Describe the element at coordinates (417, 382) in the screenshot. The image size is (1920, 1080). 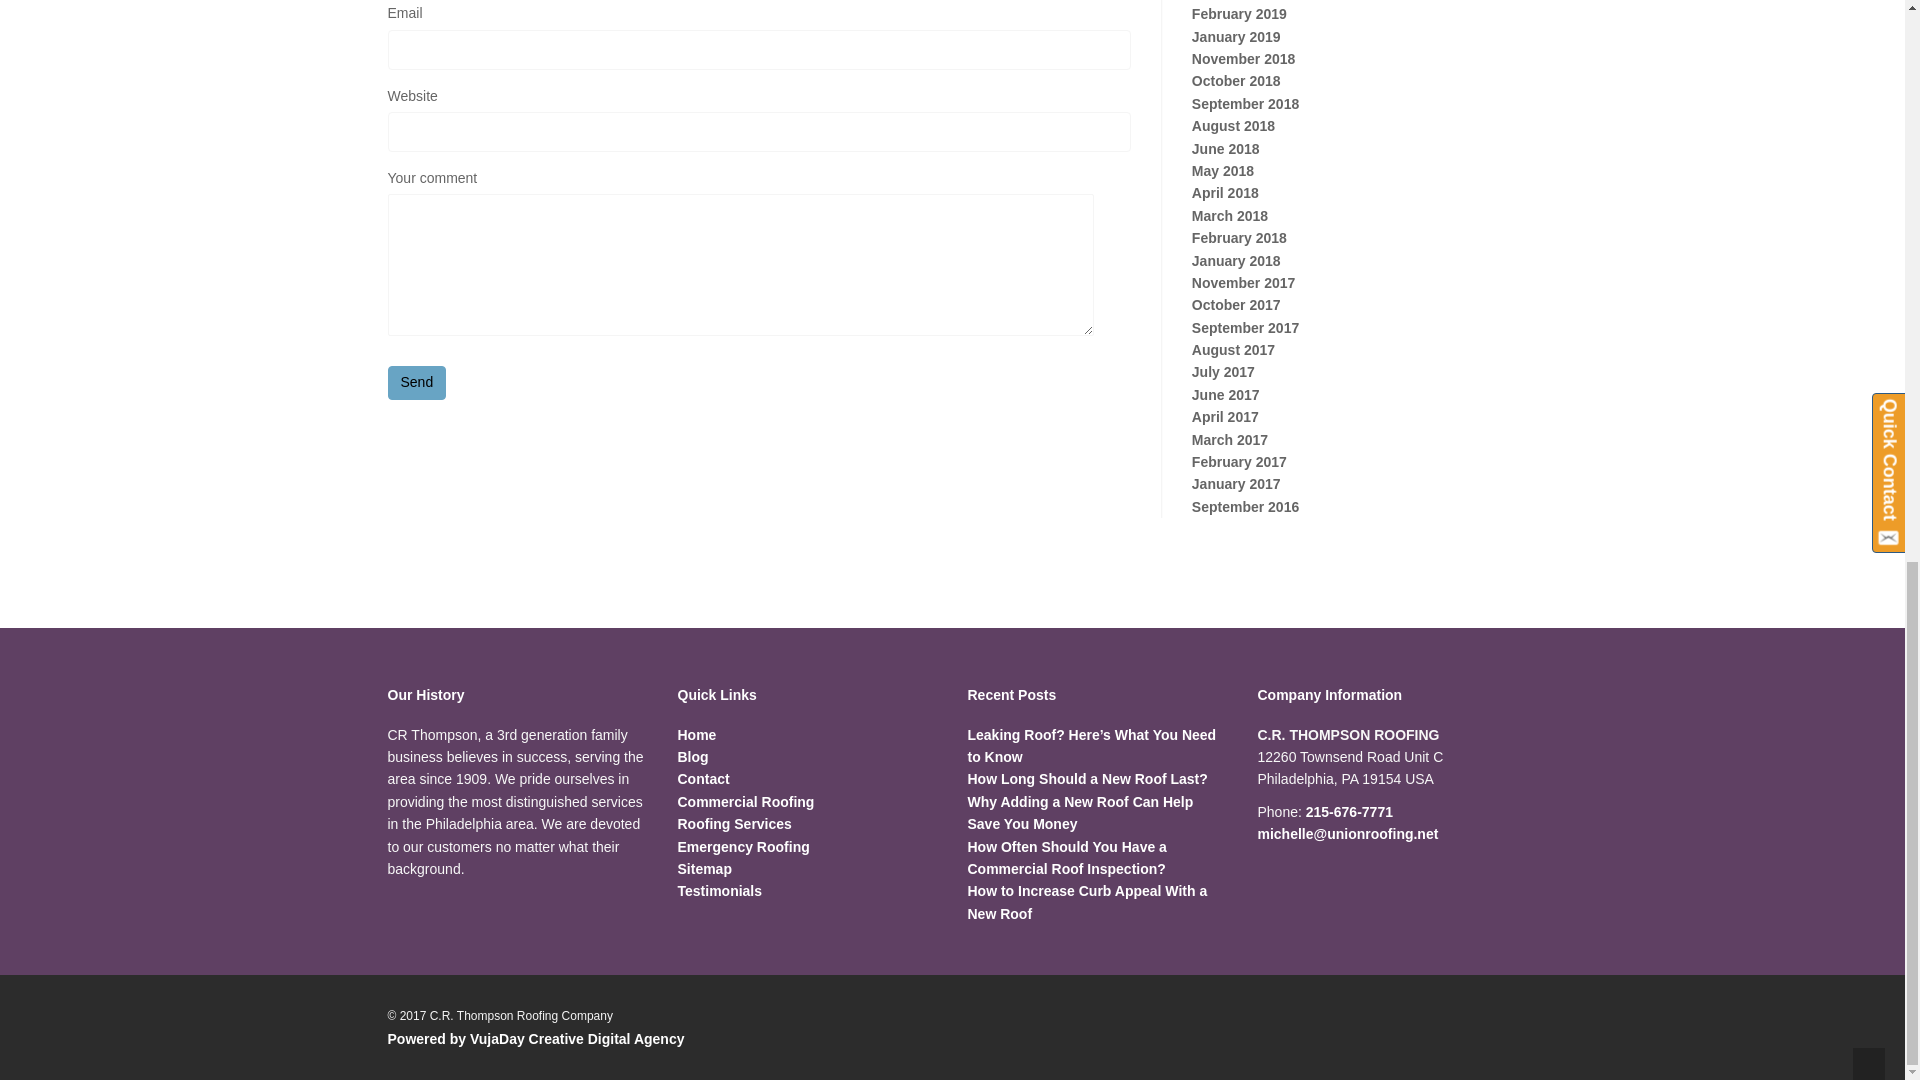
I see `Send` at that location.